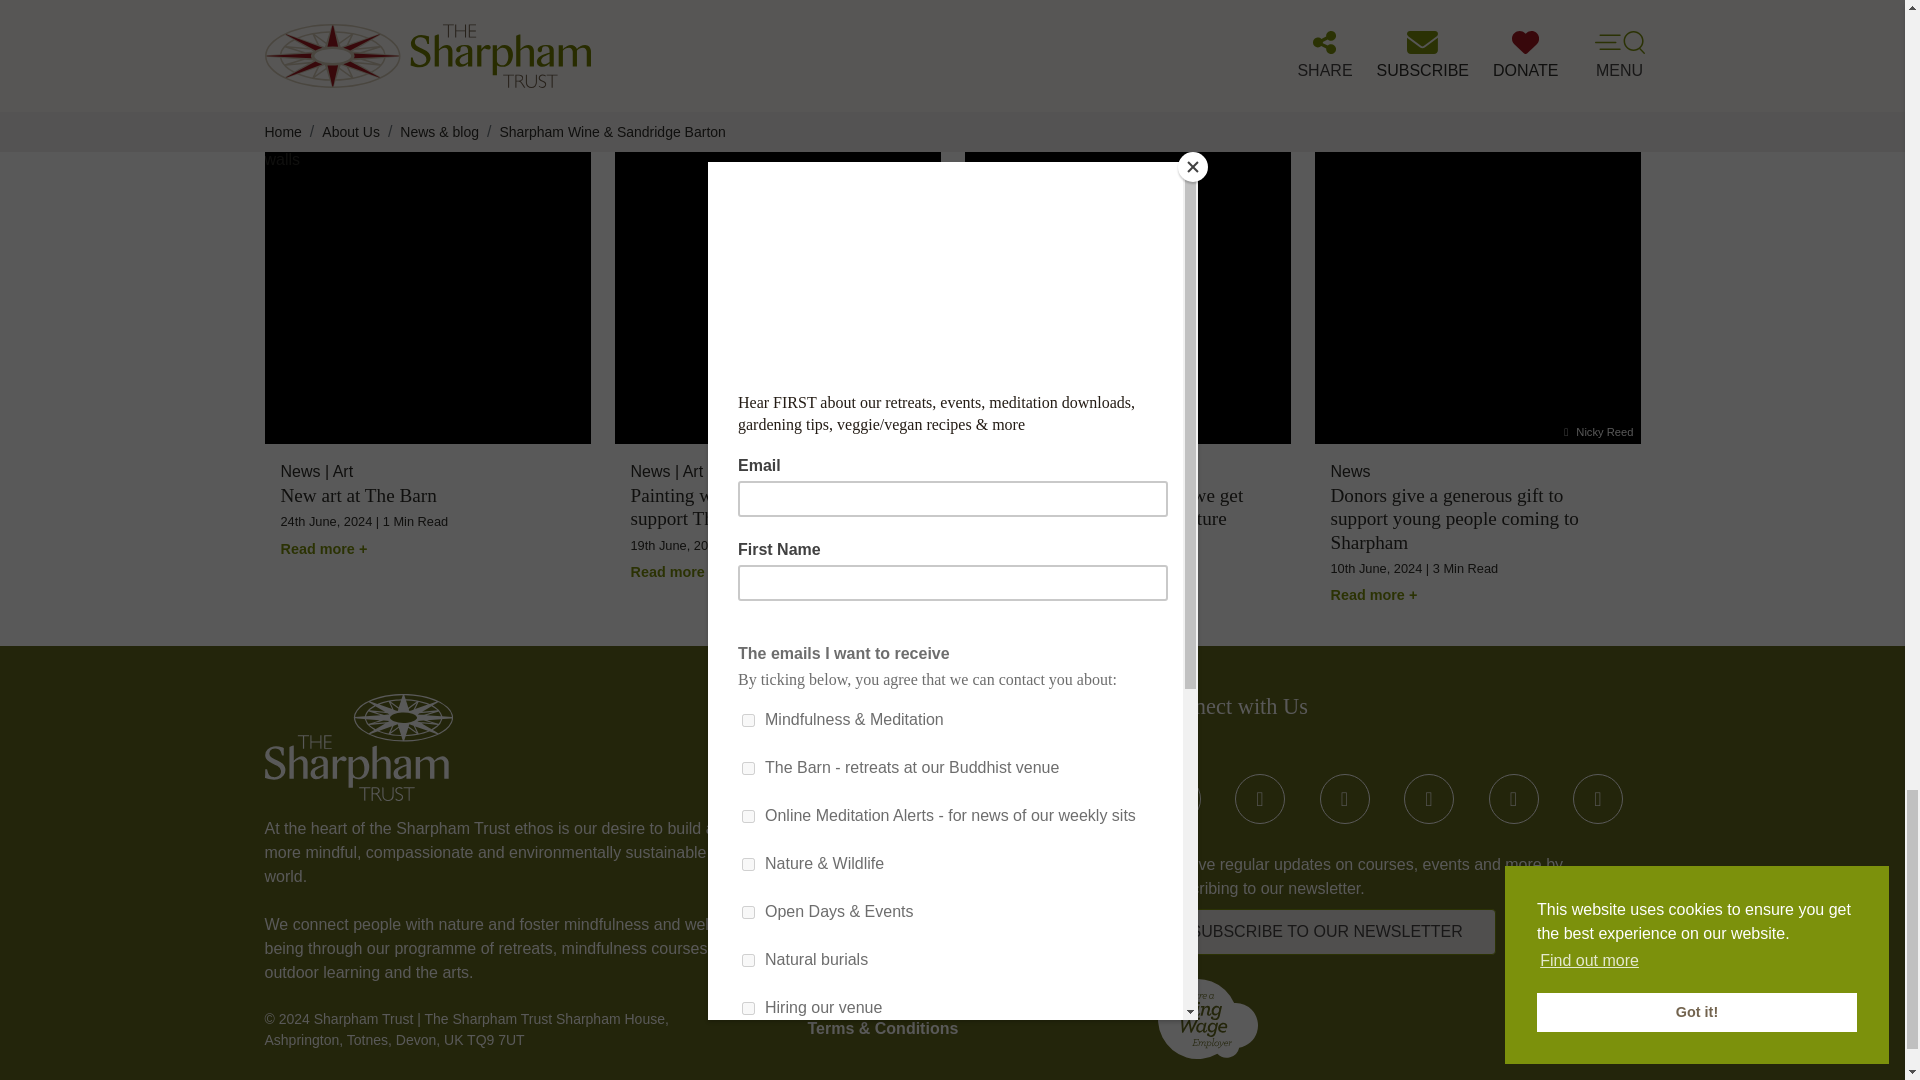 The image size is (1920, 1080). What do you see at coordinates (1326, 932) in the screenshot?
I see `Newsletter` at bounding box center [1326, 932].